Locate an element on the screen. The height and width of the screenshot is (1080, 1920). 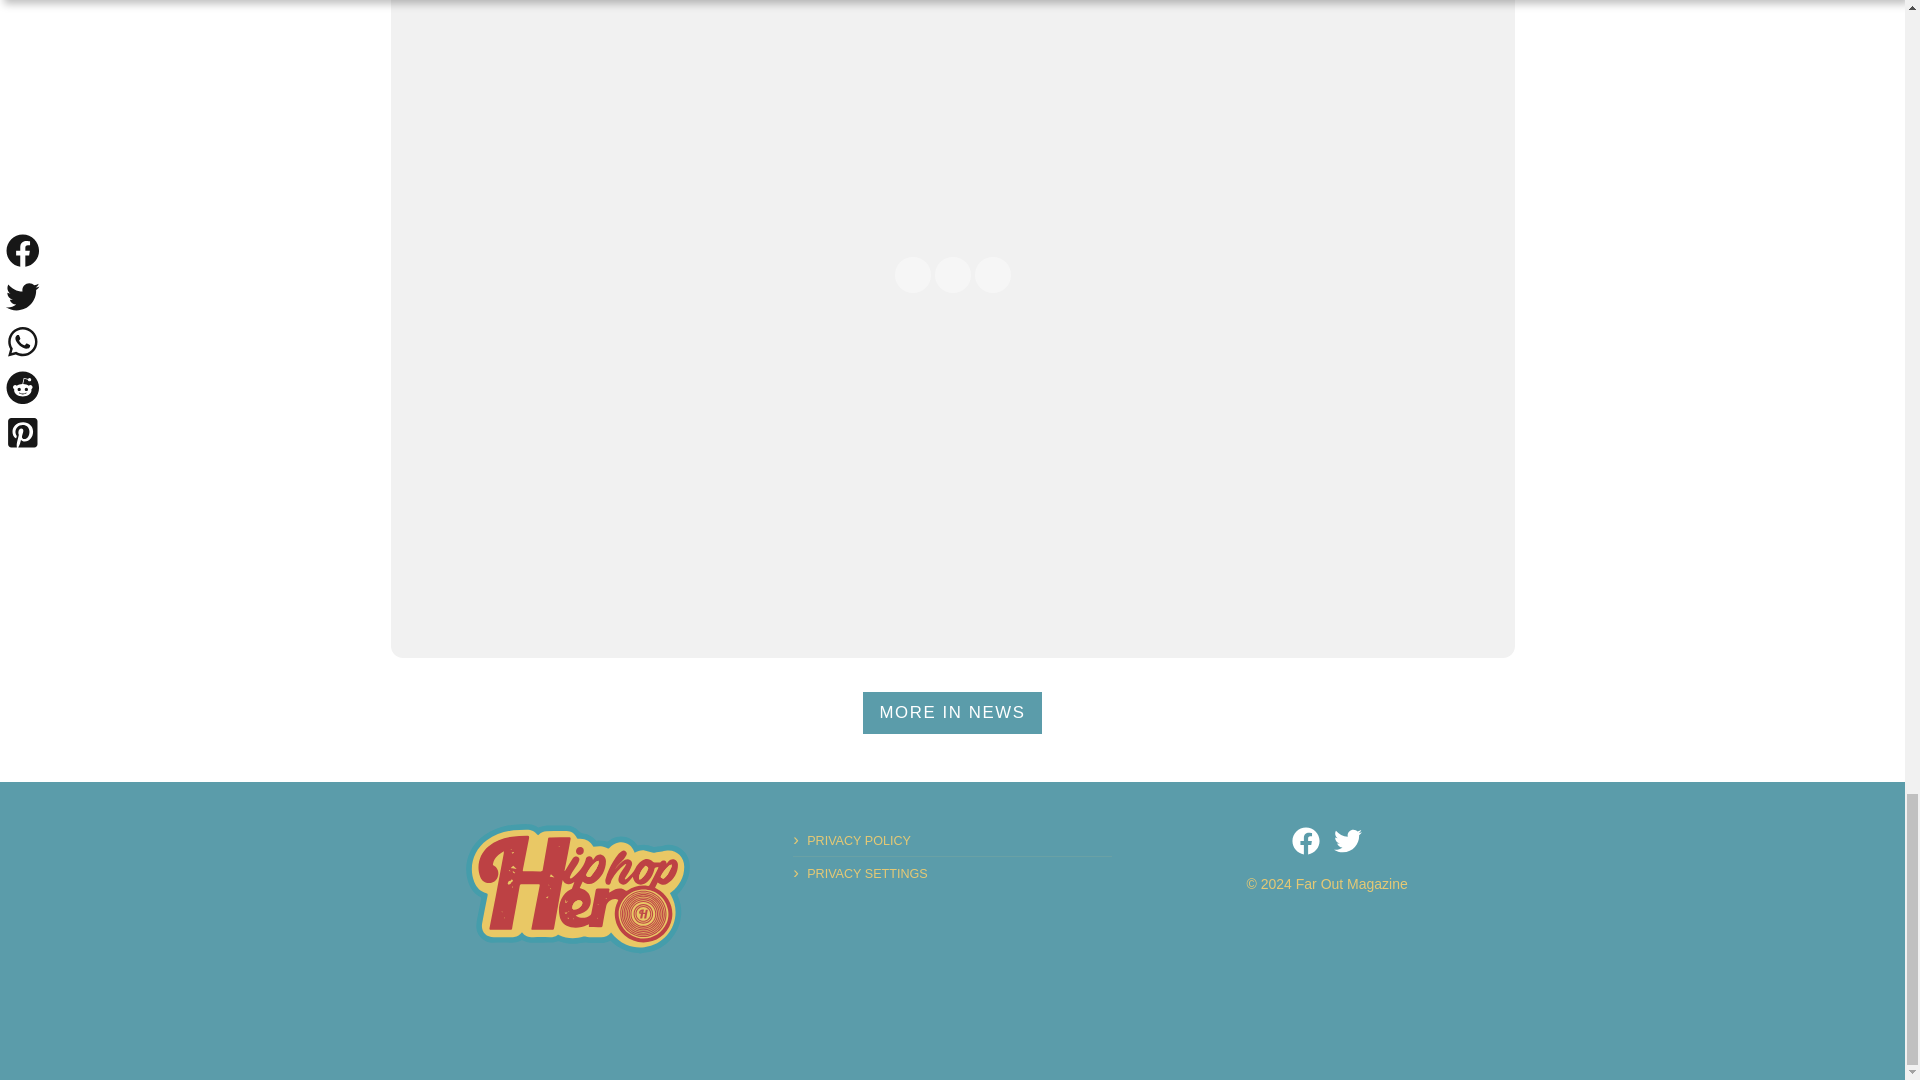
Hip Hop Hero on Twitter is located at coordinates (1348, 841).